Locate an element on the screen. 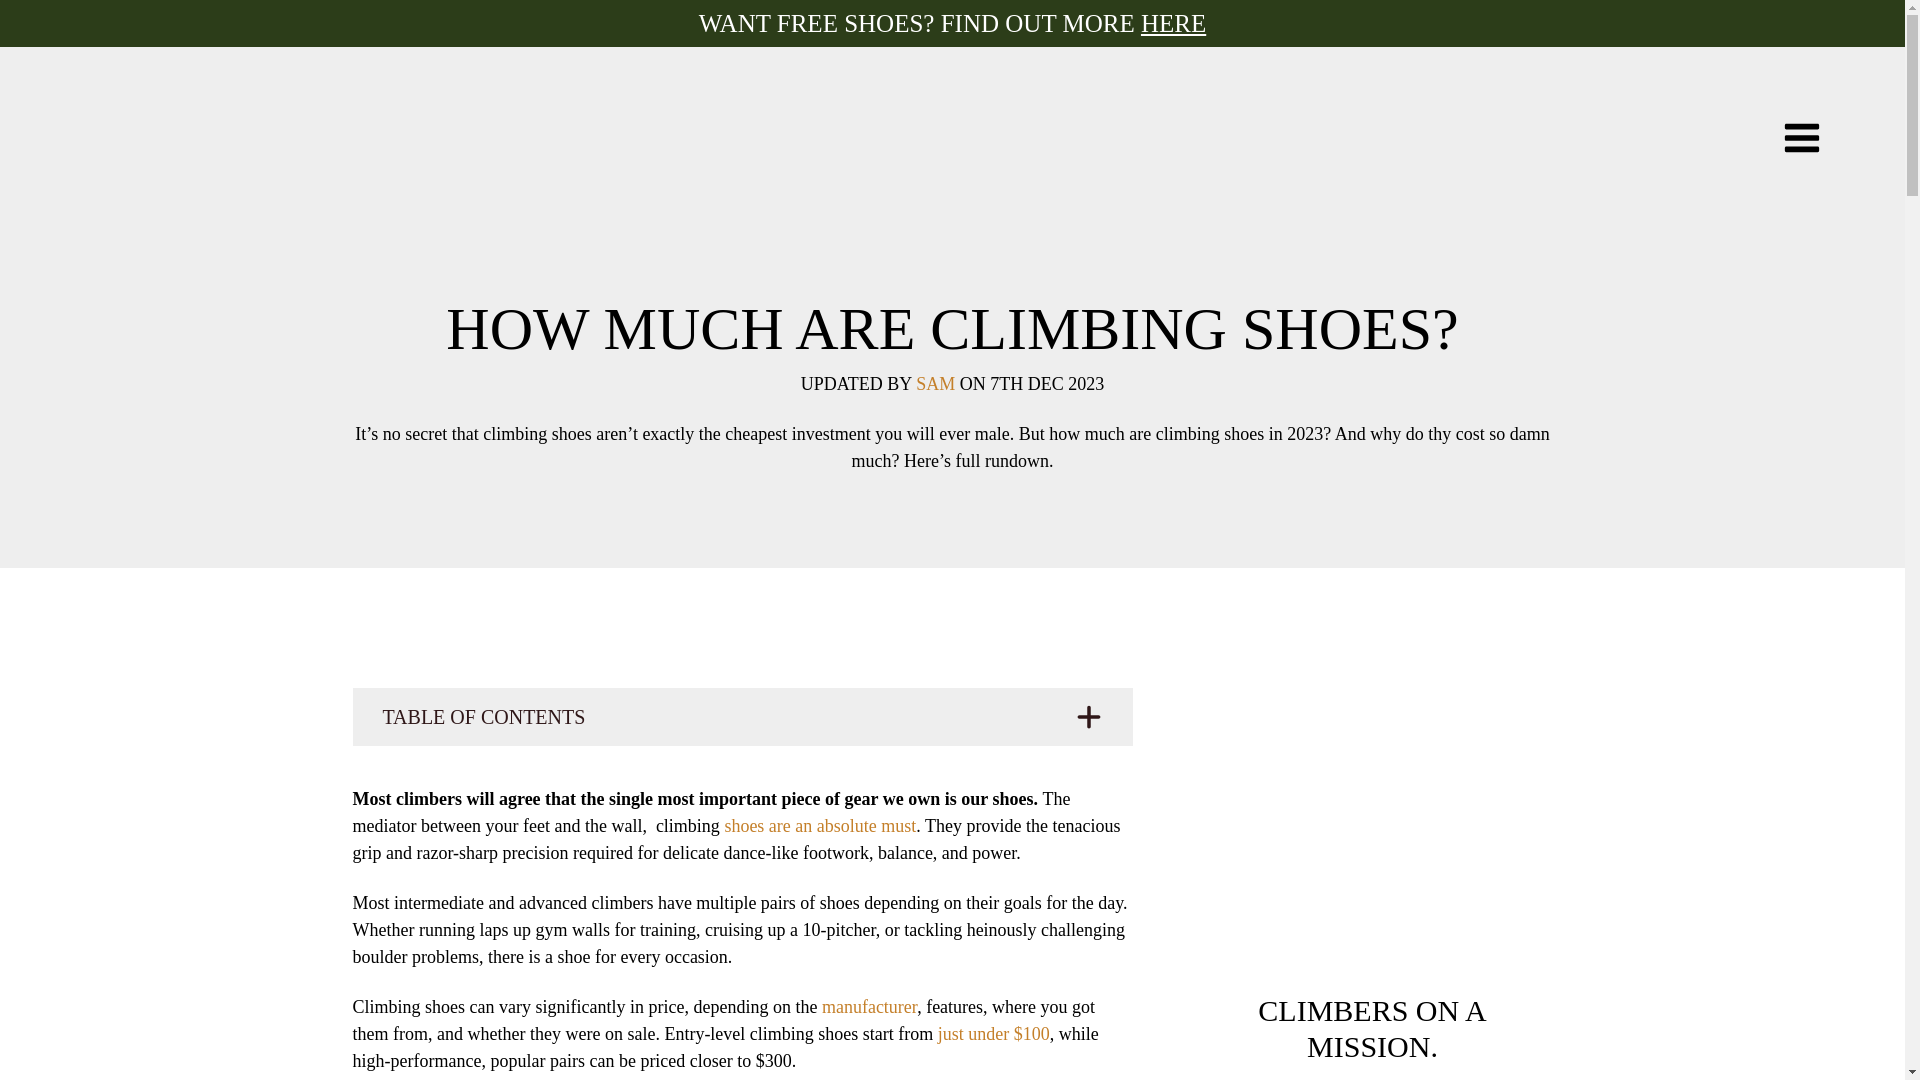 This screenshot has width=1920, height=1080. Main Menu is located at coordinates (1802, 136).